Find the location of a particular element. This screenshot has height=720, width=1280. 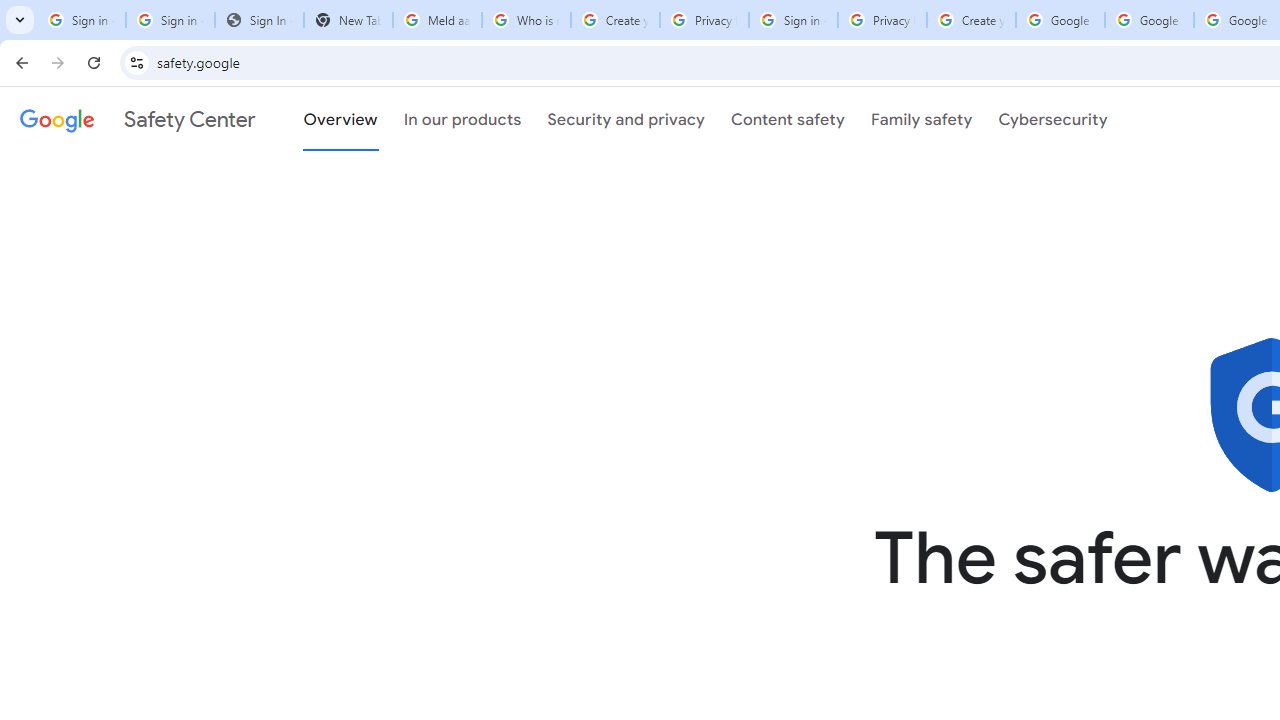

Who is my administrator? - Google Account Help is located at coordinates (526, 20).